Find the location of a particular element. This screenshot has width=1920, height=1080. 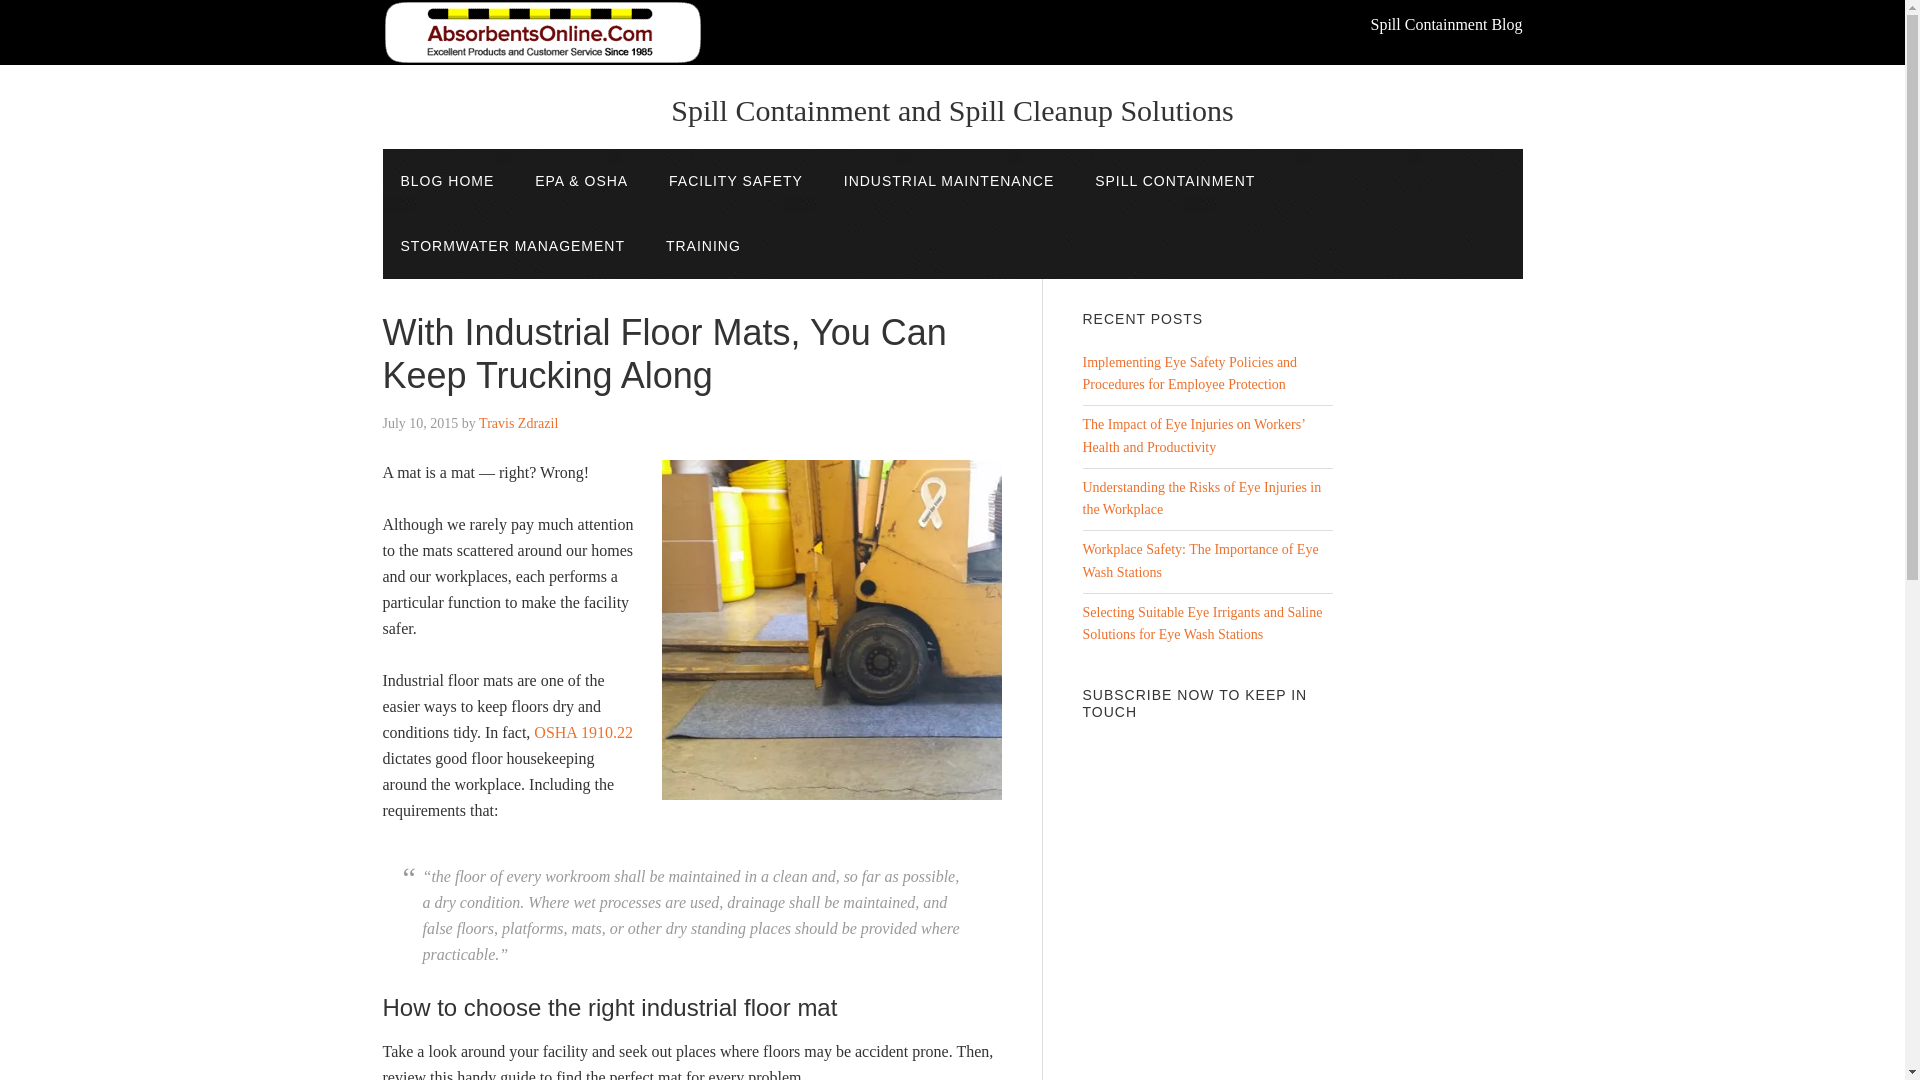

Workplace Safety: The Importance of Eye Wash Stations is located at coordinates (1200, 560).